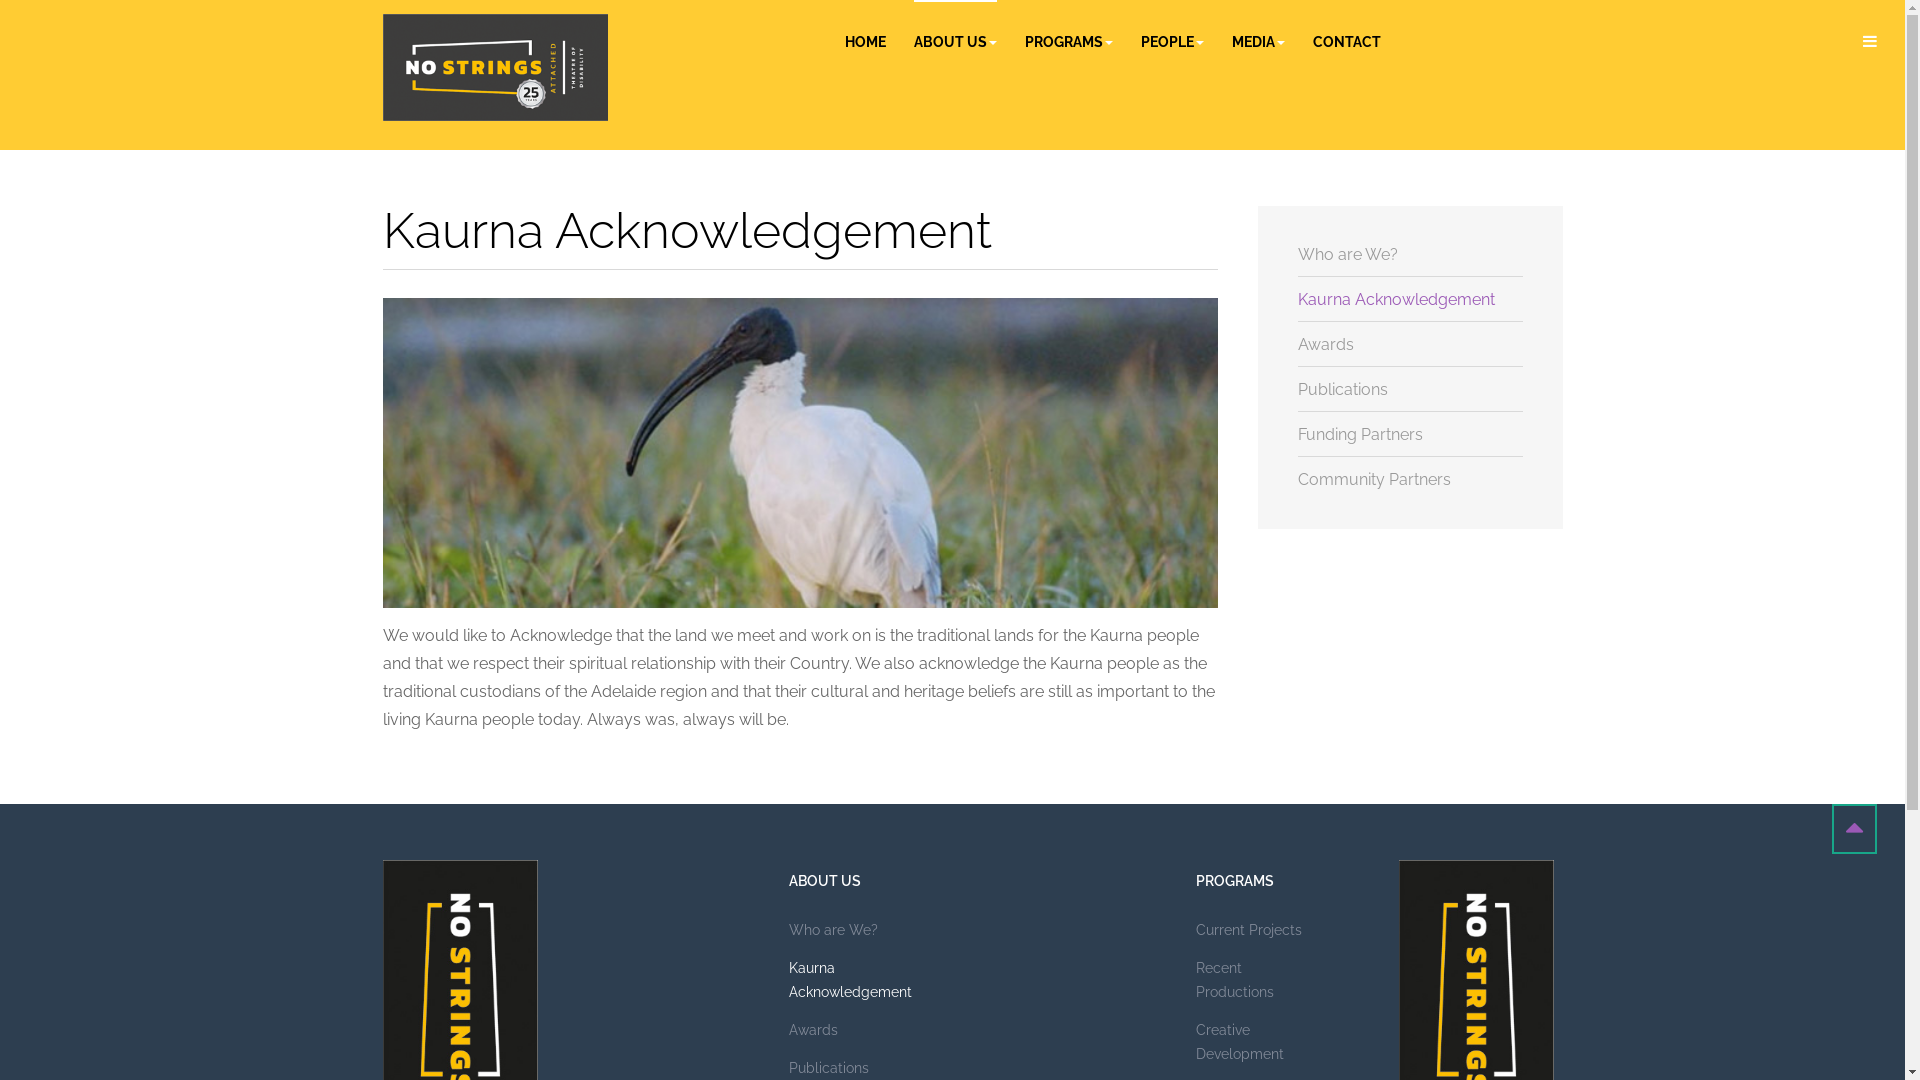 The height and width of the screenshot is (1080, 1920). Describe the element at coordinates (1346, 42) in the screenshot. I see `CONTACT` at that location.